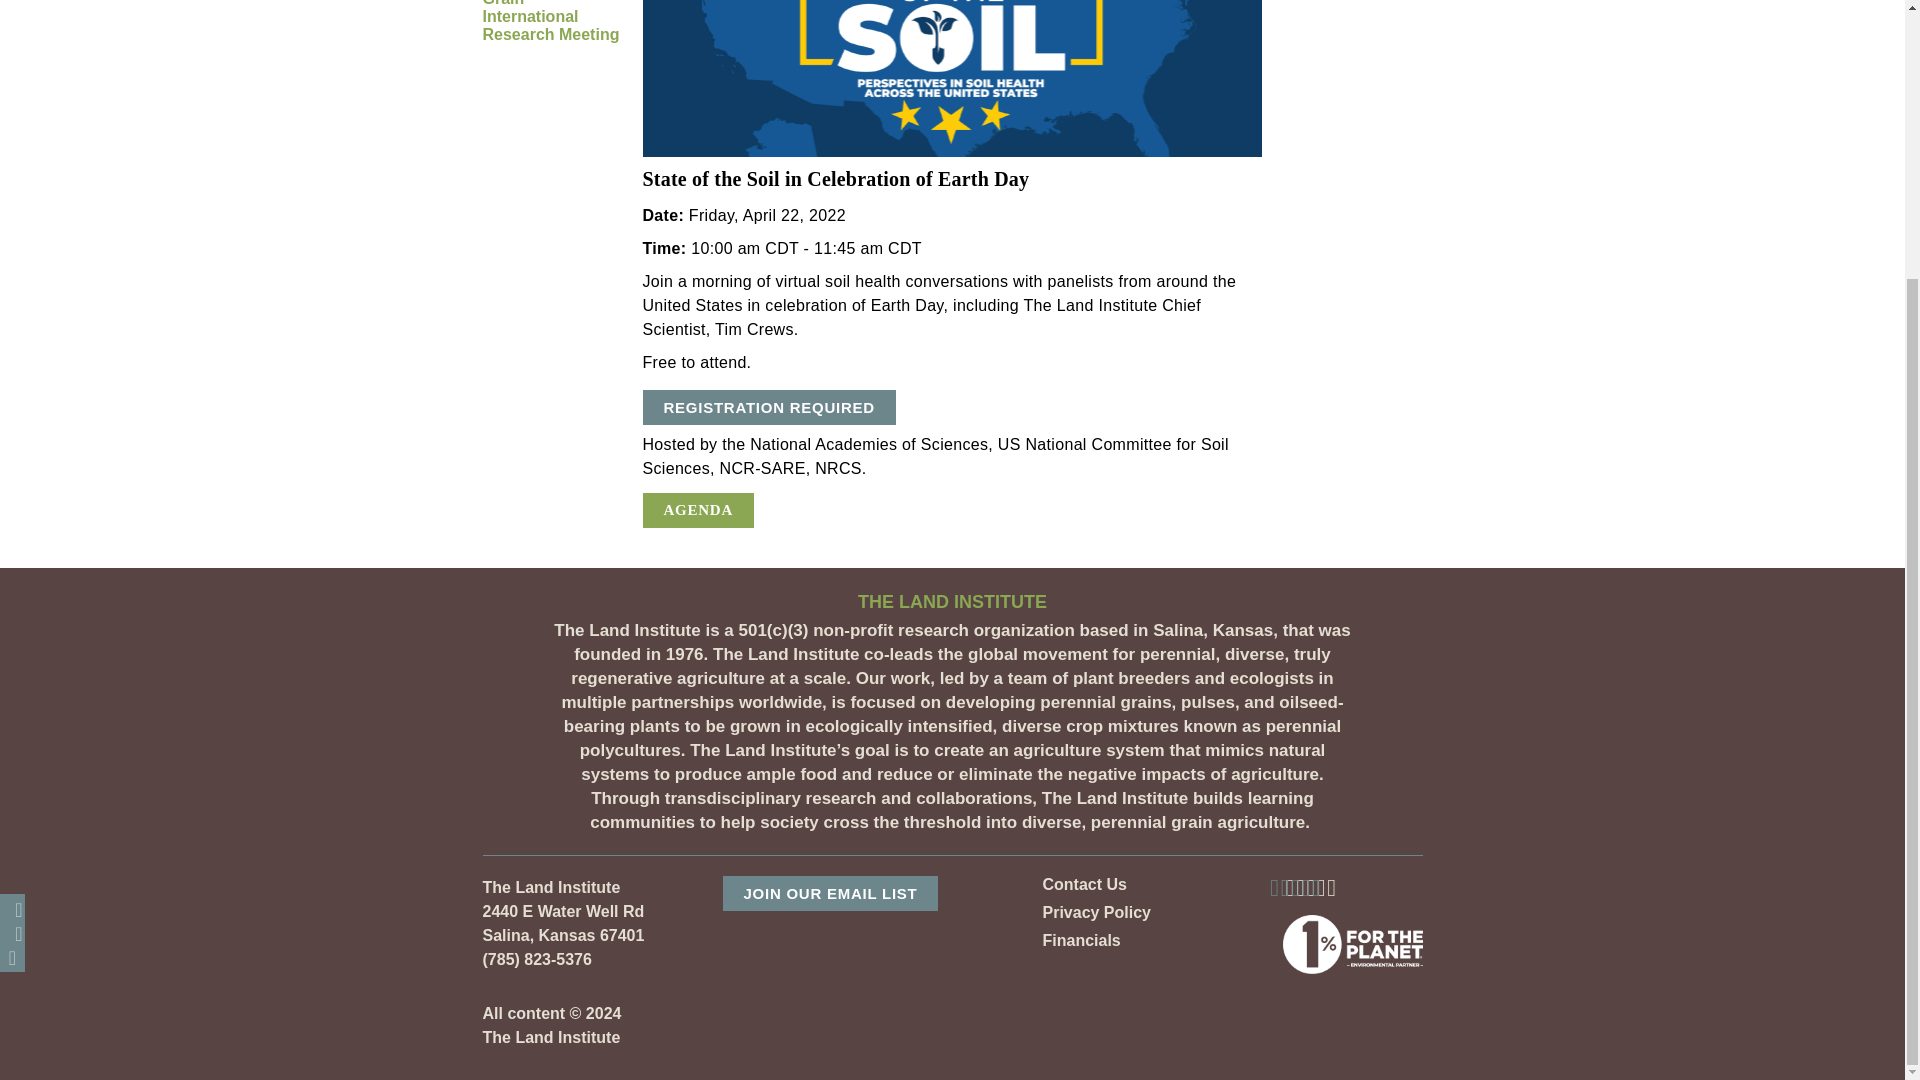 Image resolution: width=1920 pixels, height=1080 pixels. Describe the element at coordinates (12, 571) in the screenshot. I see `Tweet` at that location.